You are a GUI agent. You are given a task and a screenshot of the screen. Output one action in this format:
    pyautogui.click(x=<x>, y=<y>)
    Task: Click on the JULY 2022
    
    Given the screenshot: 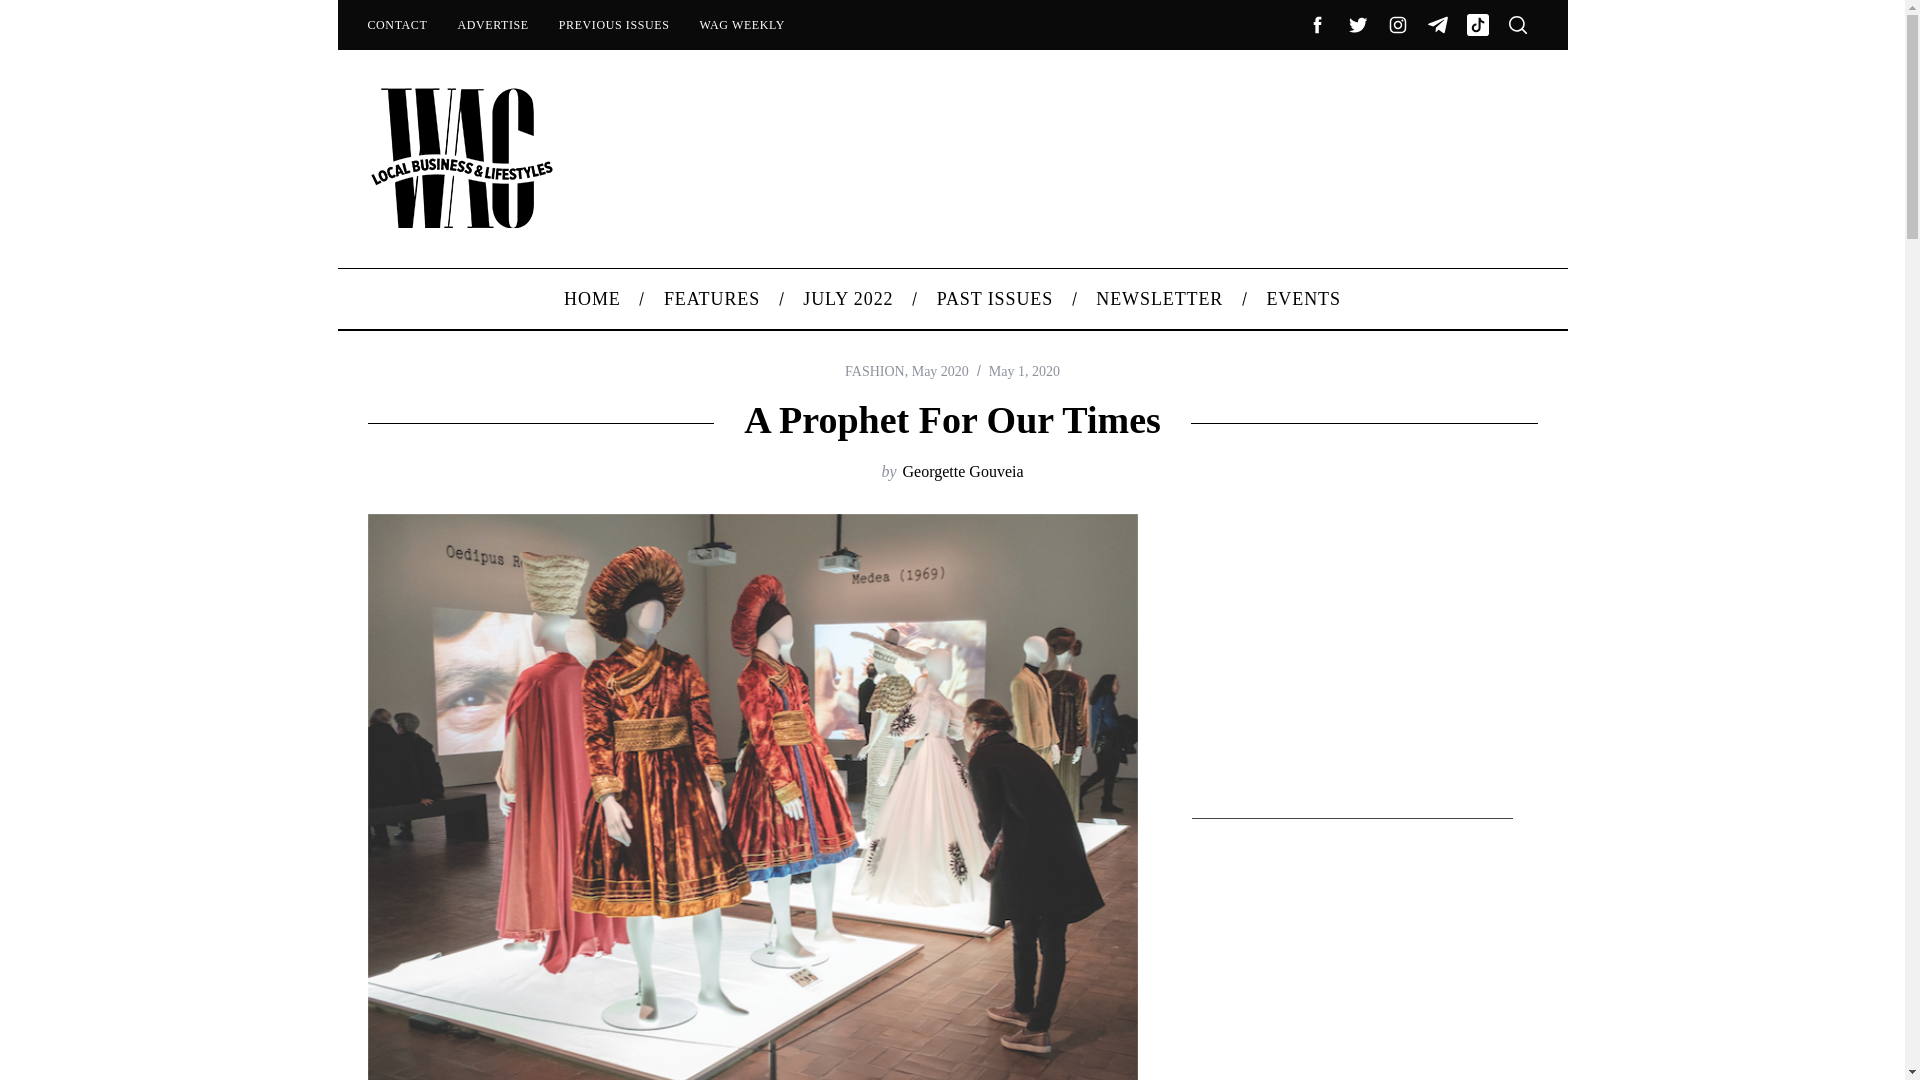 What is the action you would take?
    pyautogui.click(x=848, y=298)
    